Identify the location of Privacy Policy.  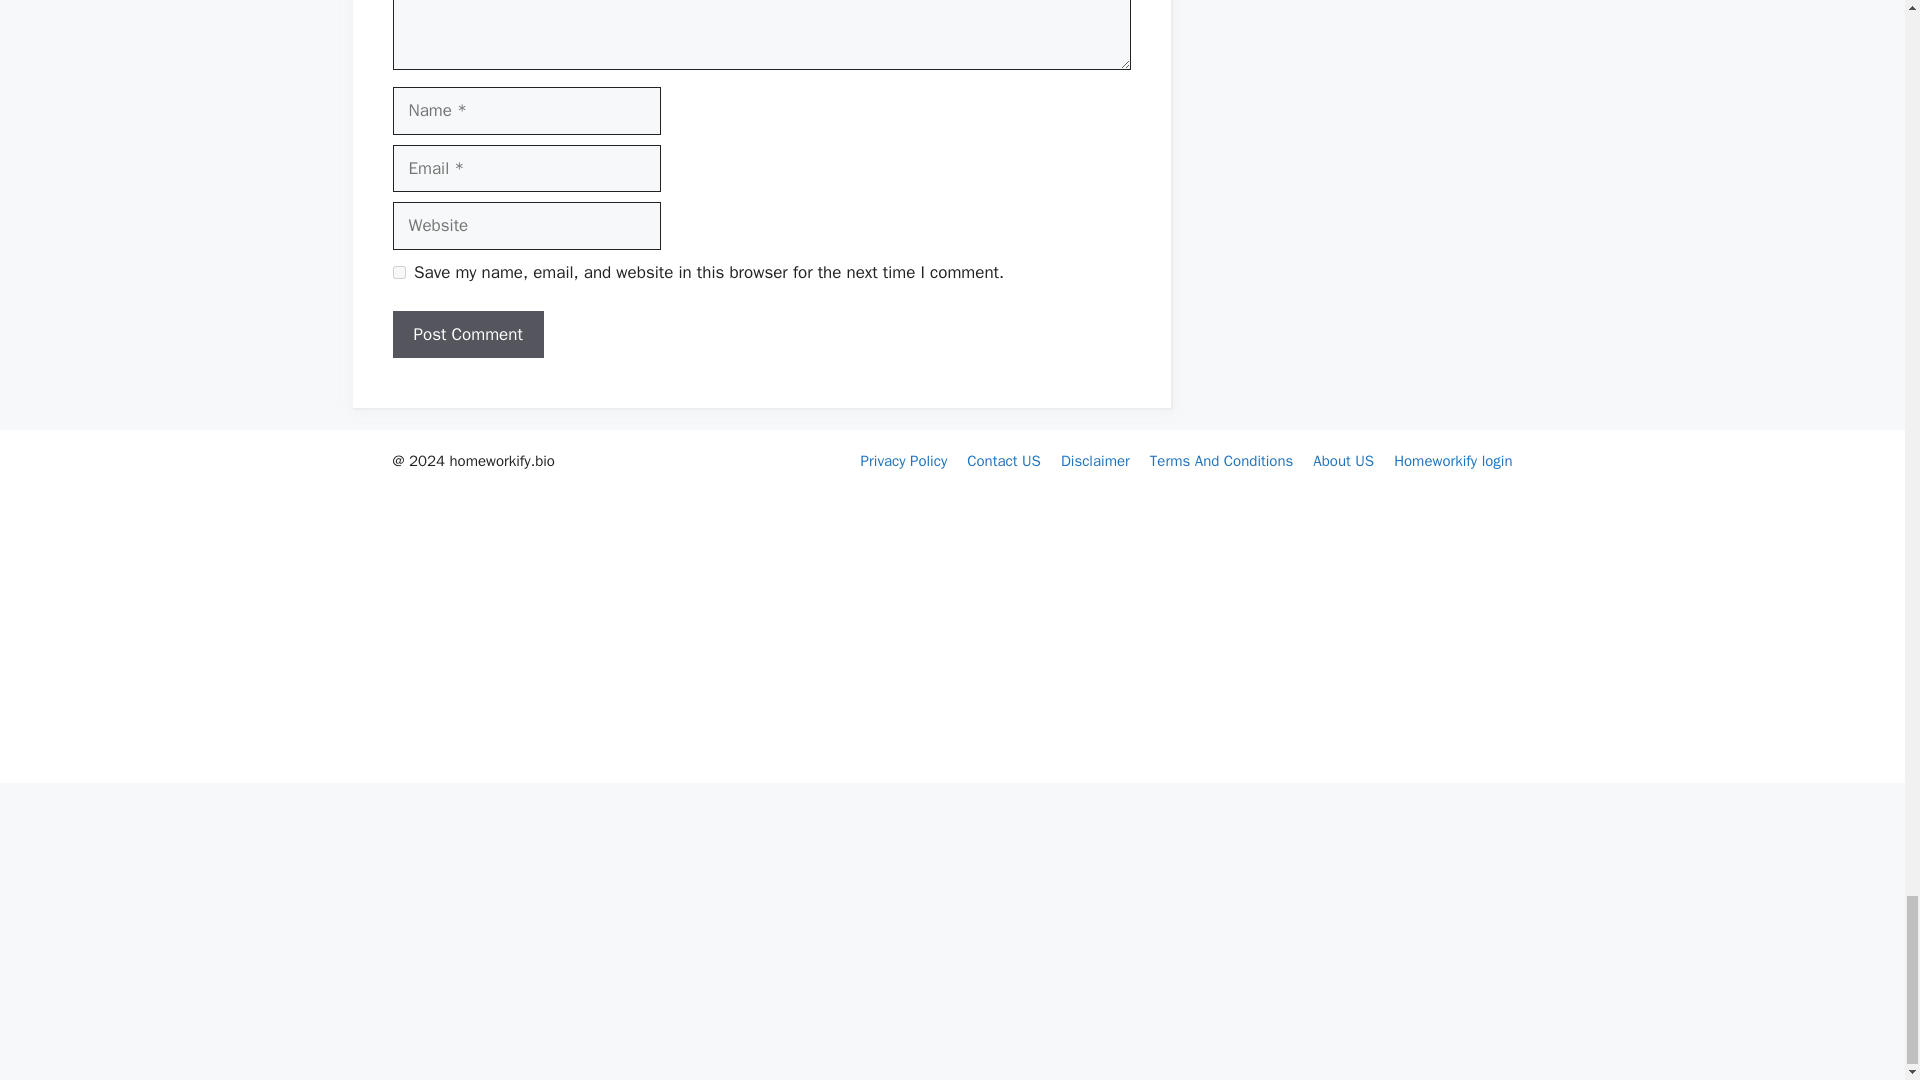
(904, 460).